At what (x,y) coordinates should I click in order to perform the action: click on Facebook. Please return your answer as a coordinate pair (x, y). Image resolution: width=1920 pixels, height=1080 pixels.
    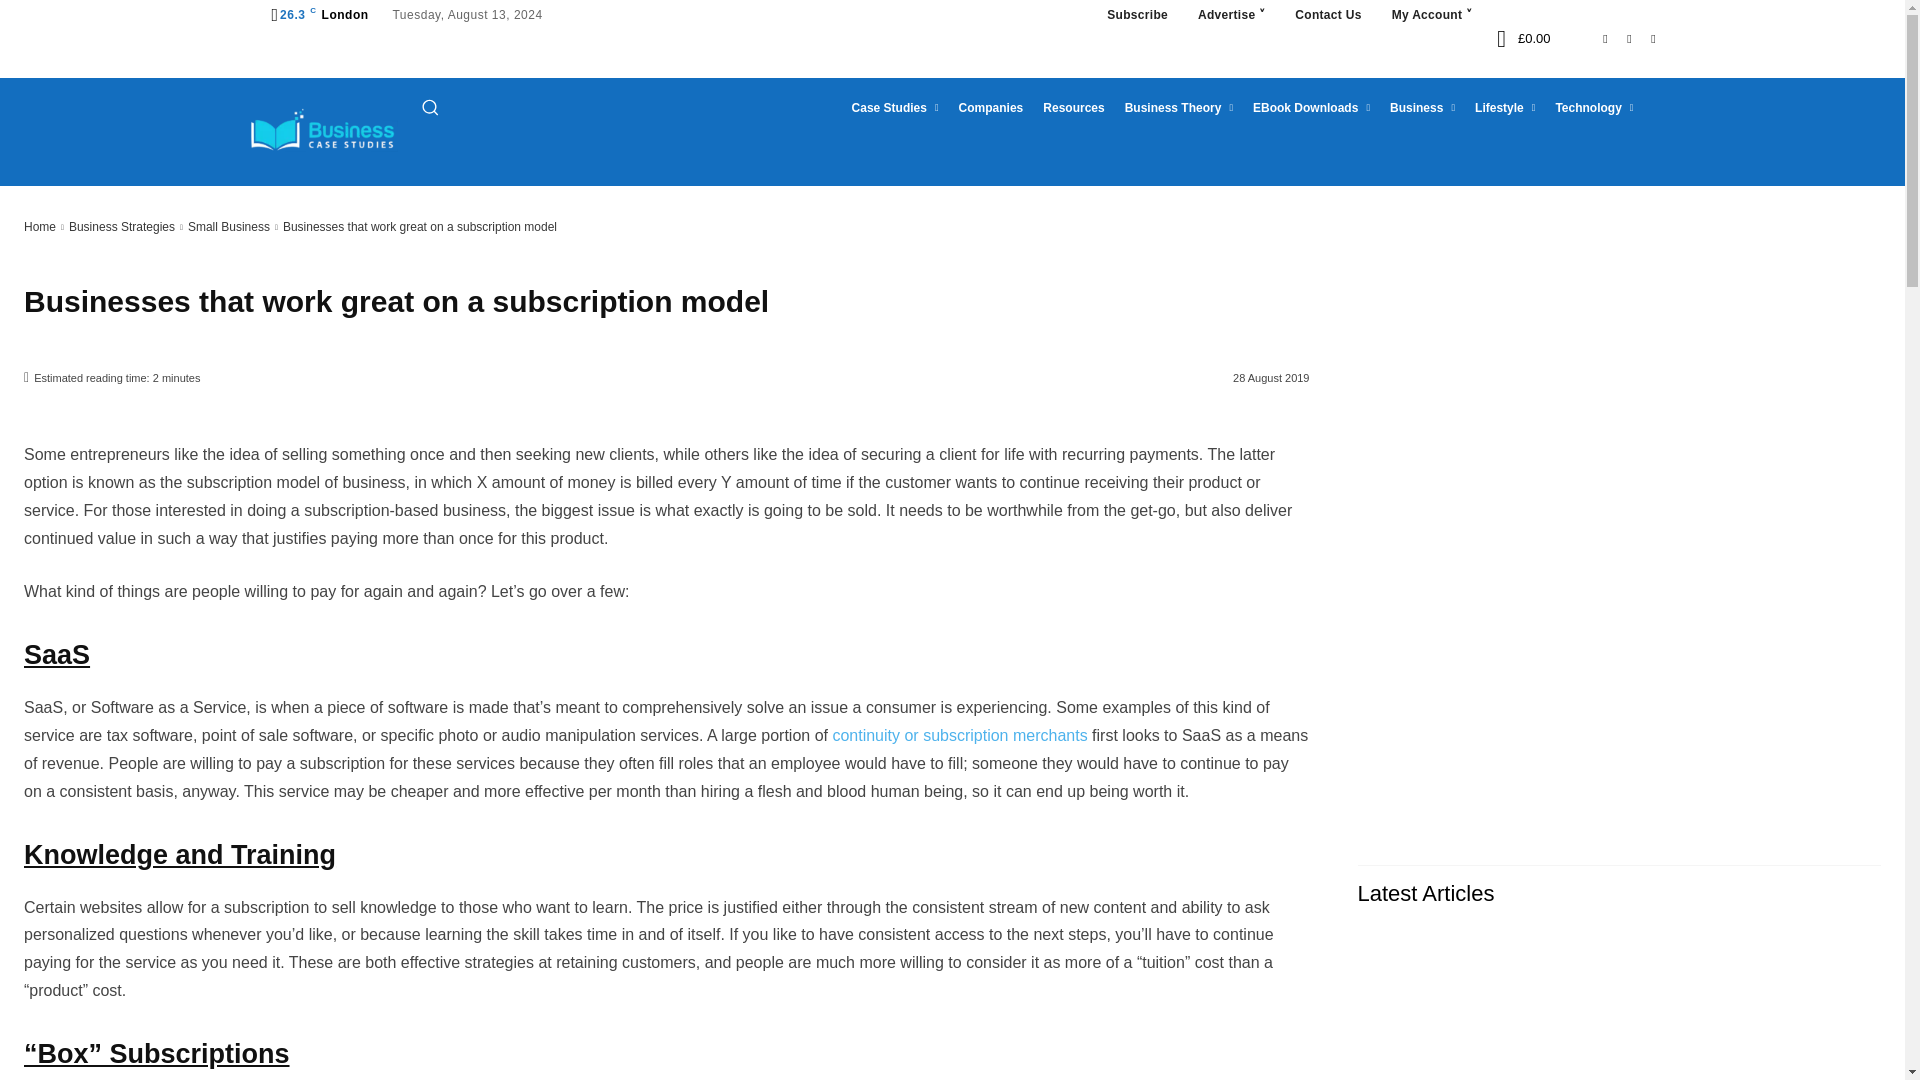
    Looking at the image, I should click on (1592, 38).